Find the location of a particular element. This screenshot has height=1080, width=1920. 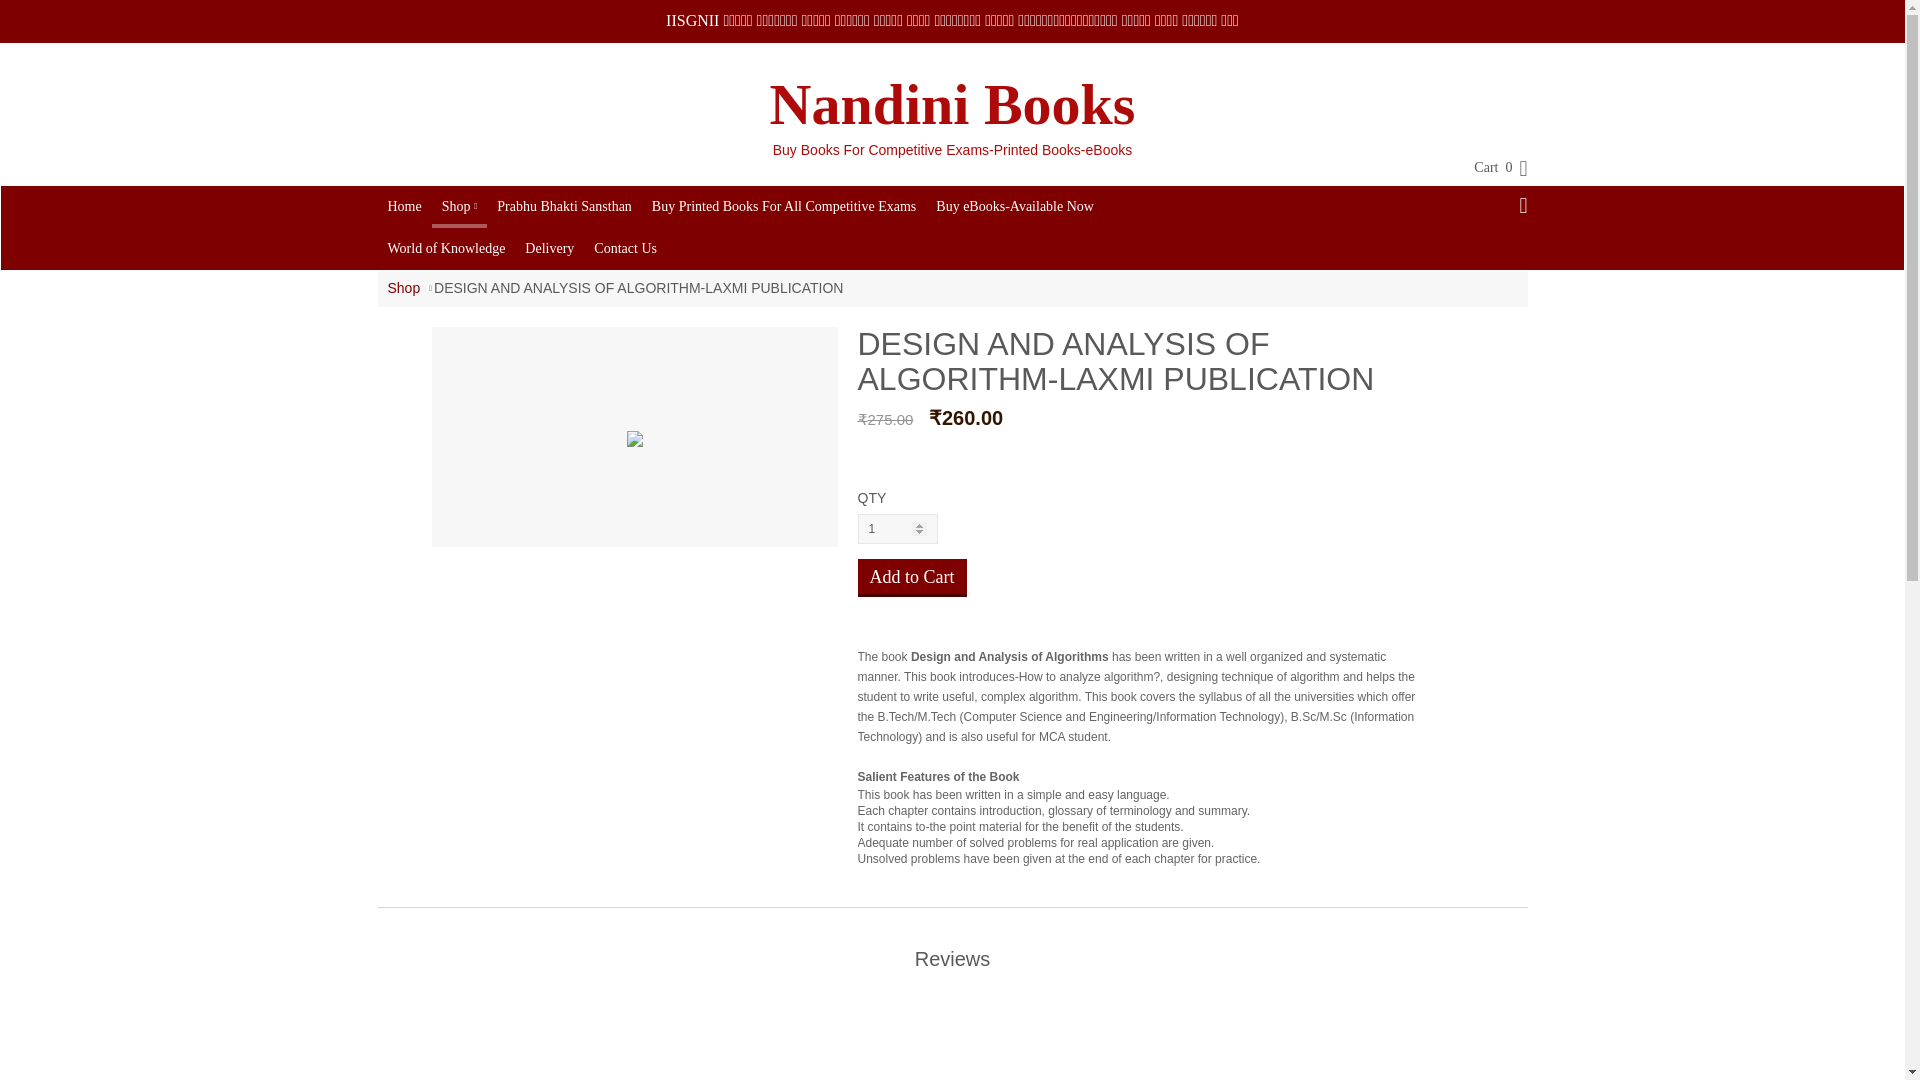

Delivery is located at coordinates (548, 248).